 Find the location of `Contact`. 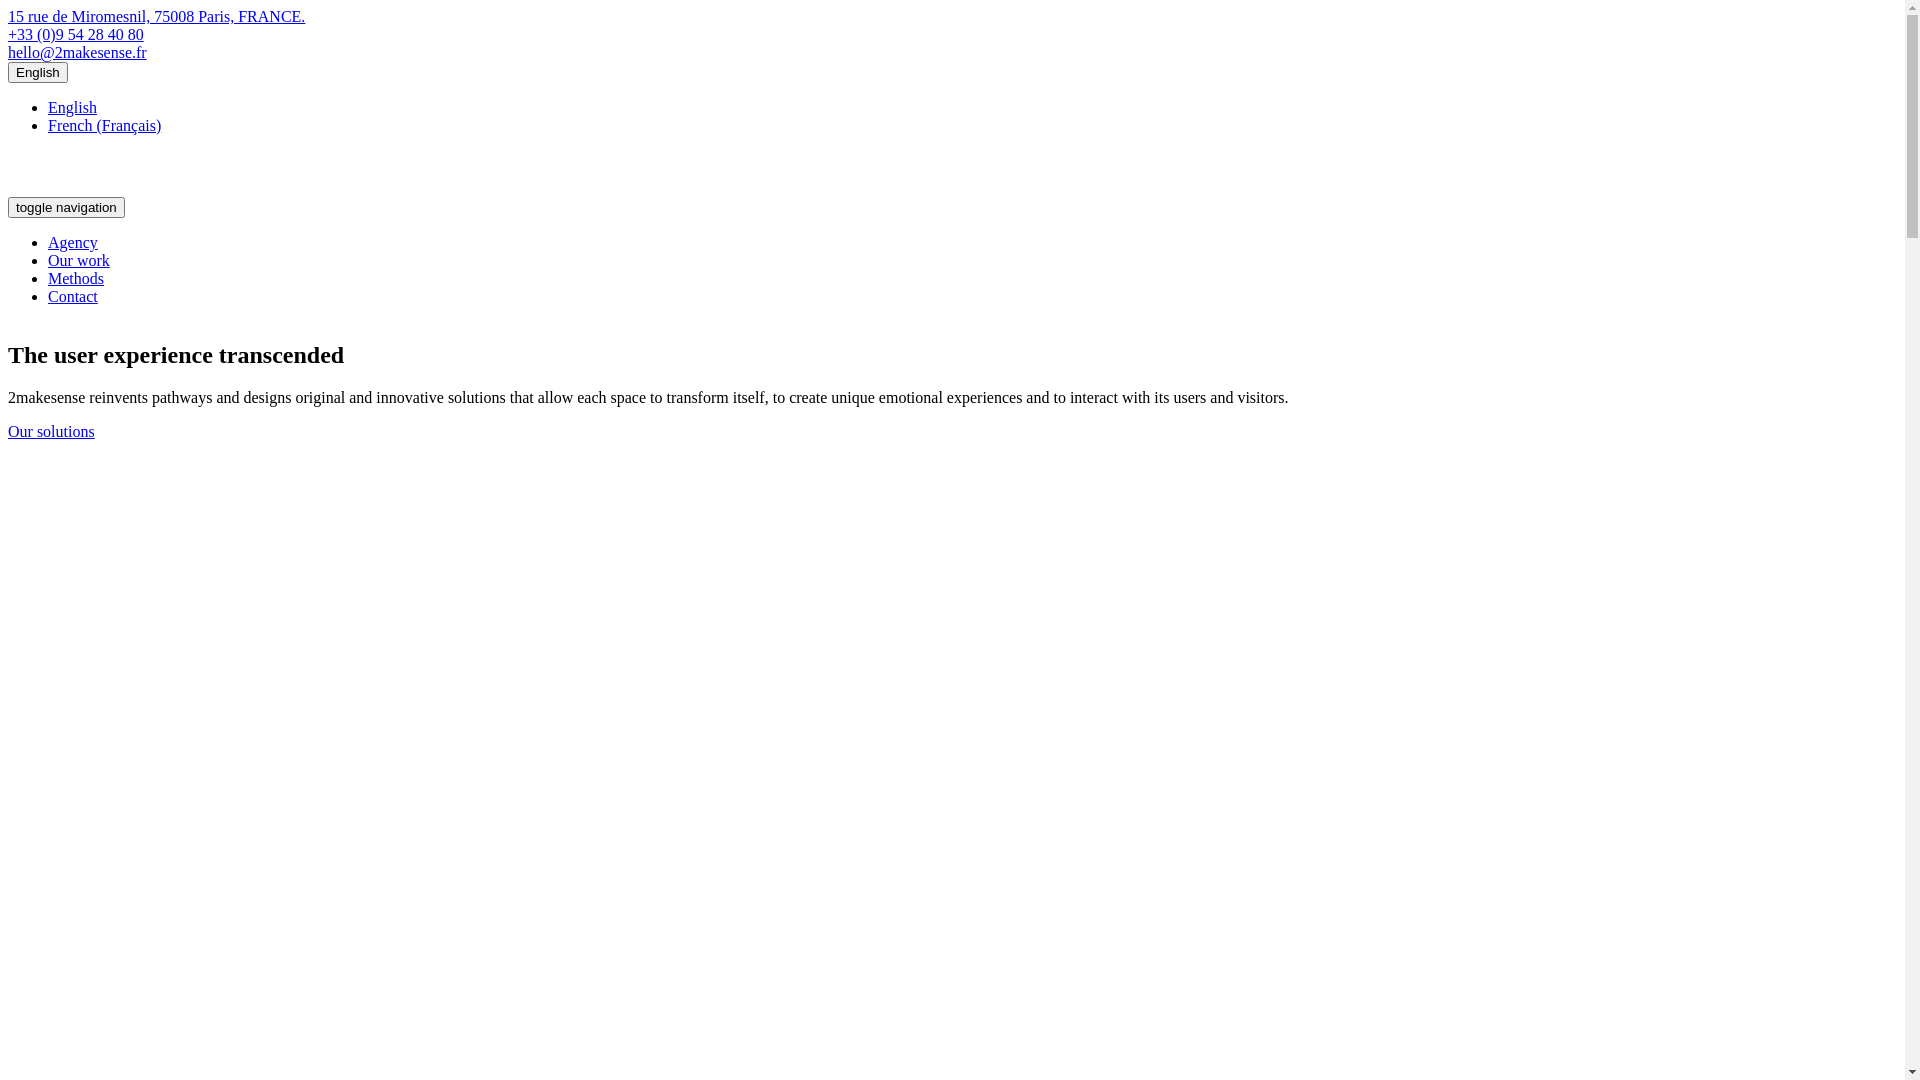

Contact is located at coordinates (73, 296).